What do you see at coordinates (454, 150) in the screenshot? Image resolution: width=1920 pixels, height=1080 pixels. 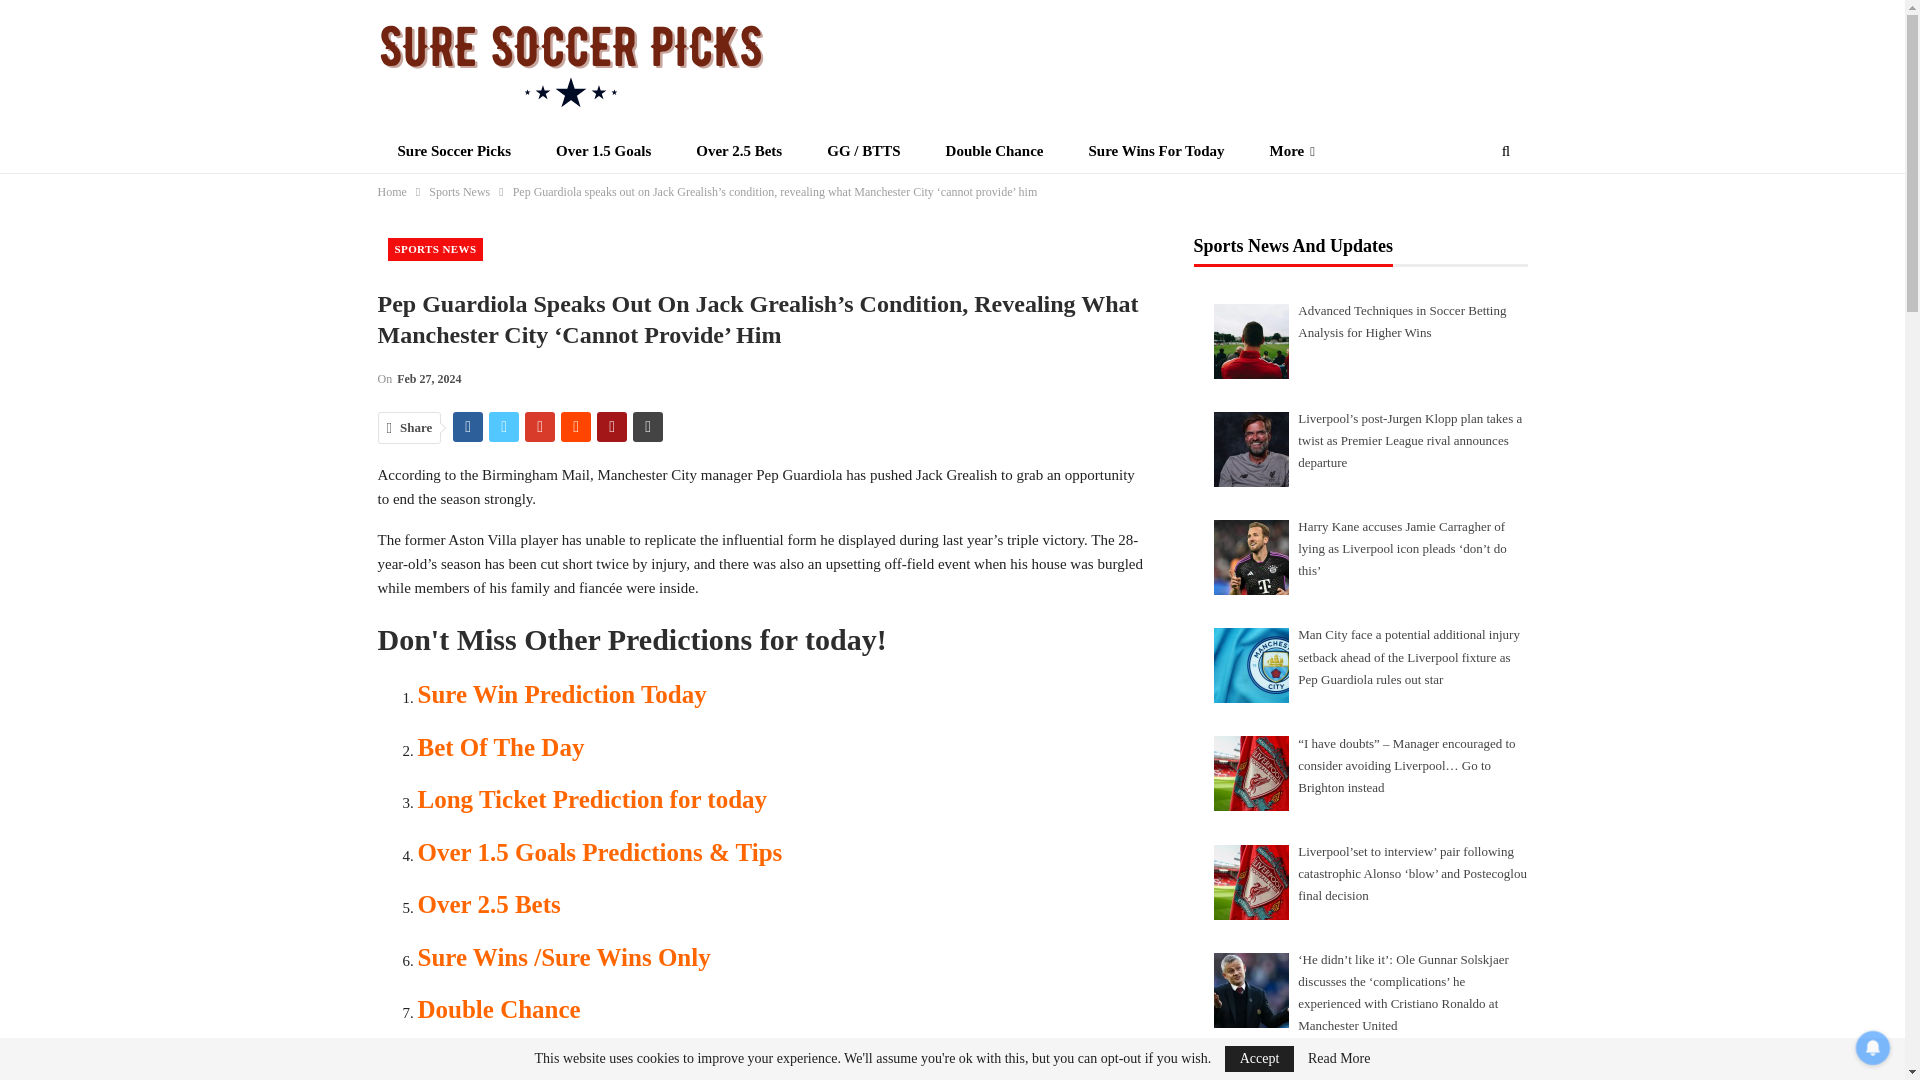 I see `Sure Soccer Picks` at bounding box center [454, 150].